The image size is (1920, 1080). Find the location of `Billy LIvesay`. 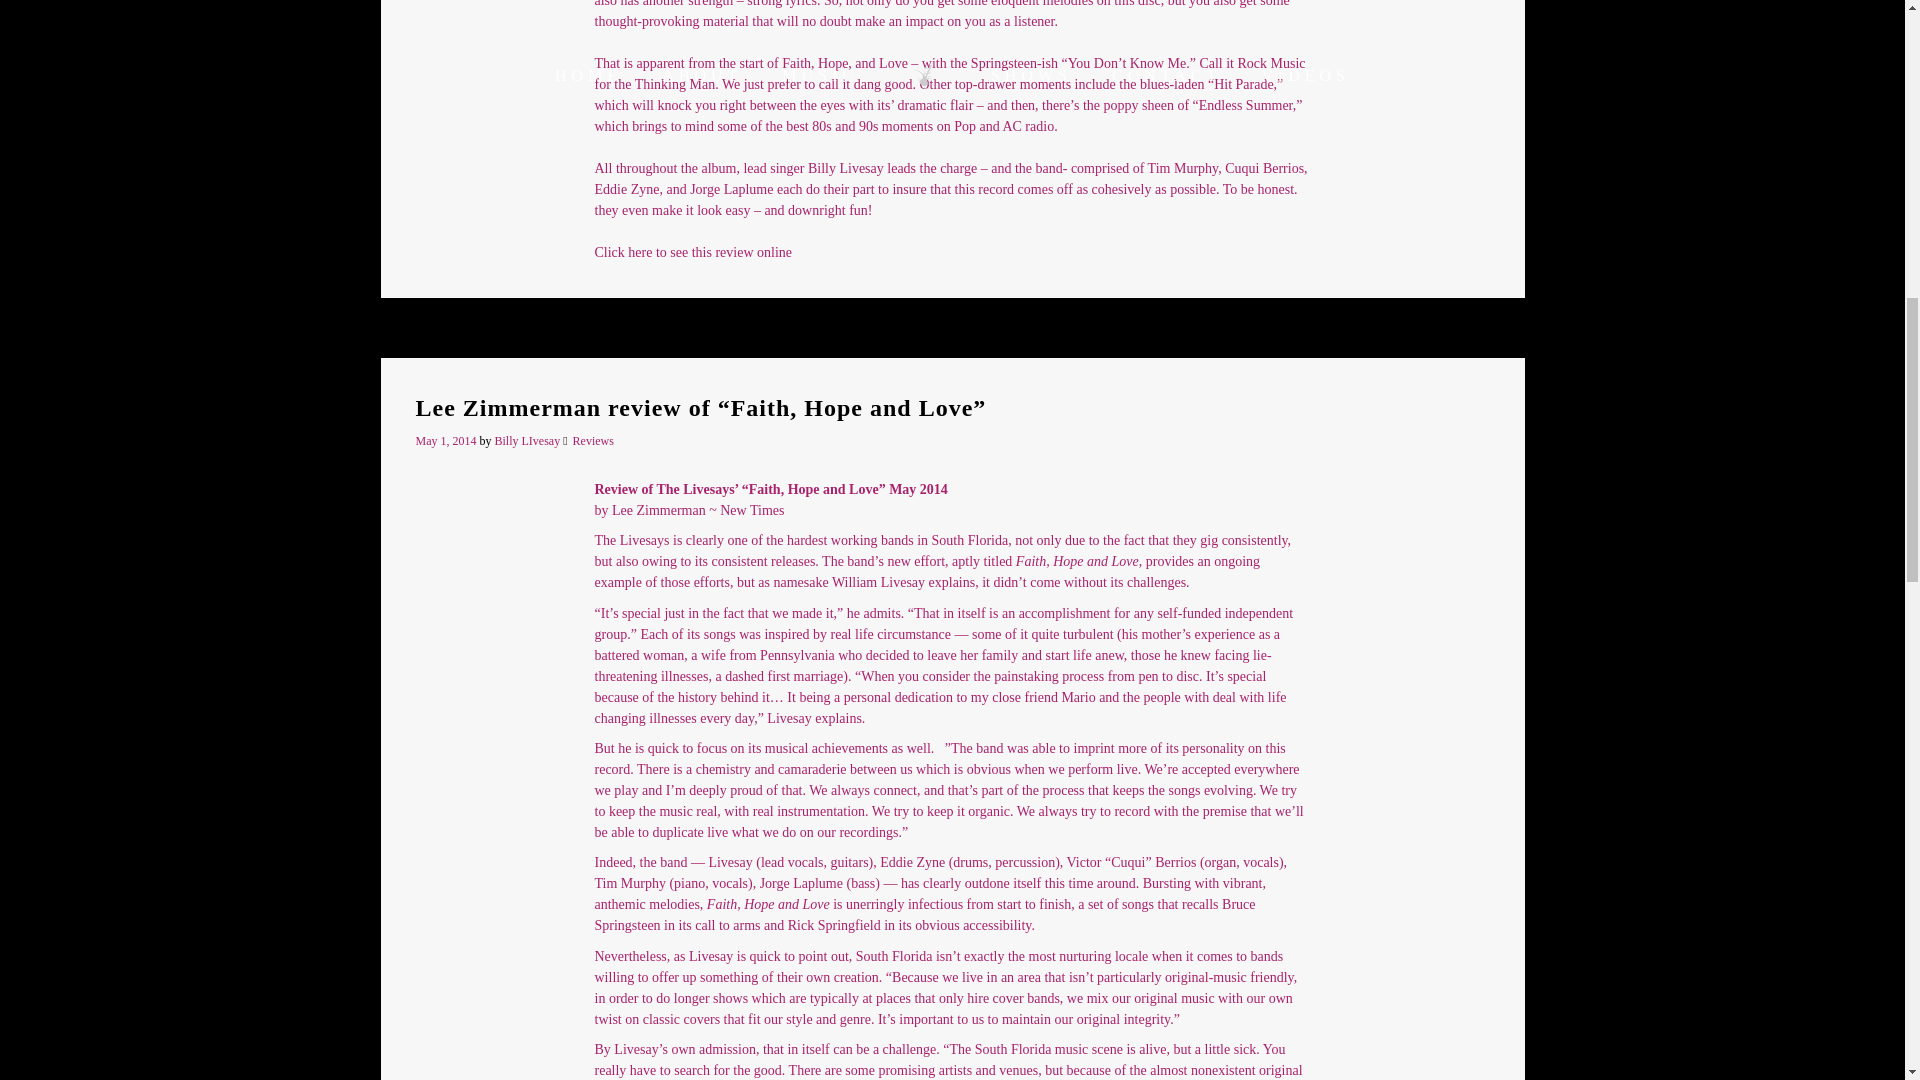

Billy LIvesay is located at coordinates (526, 441).